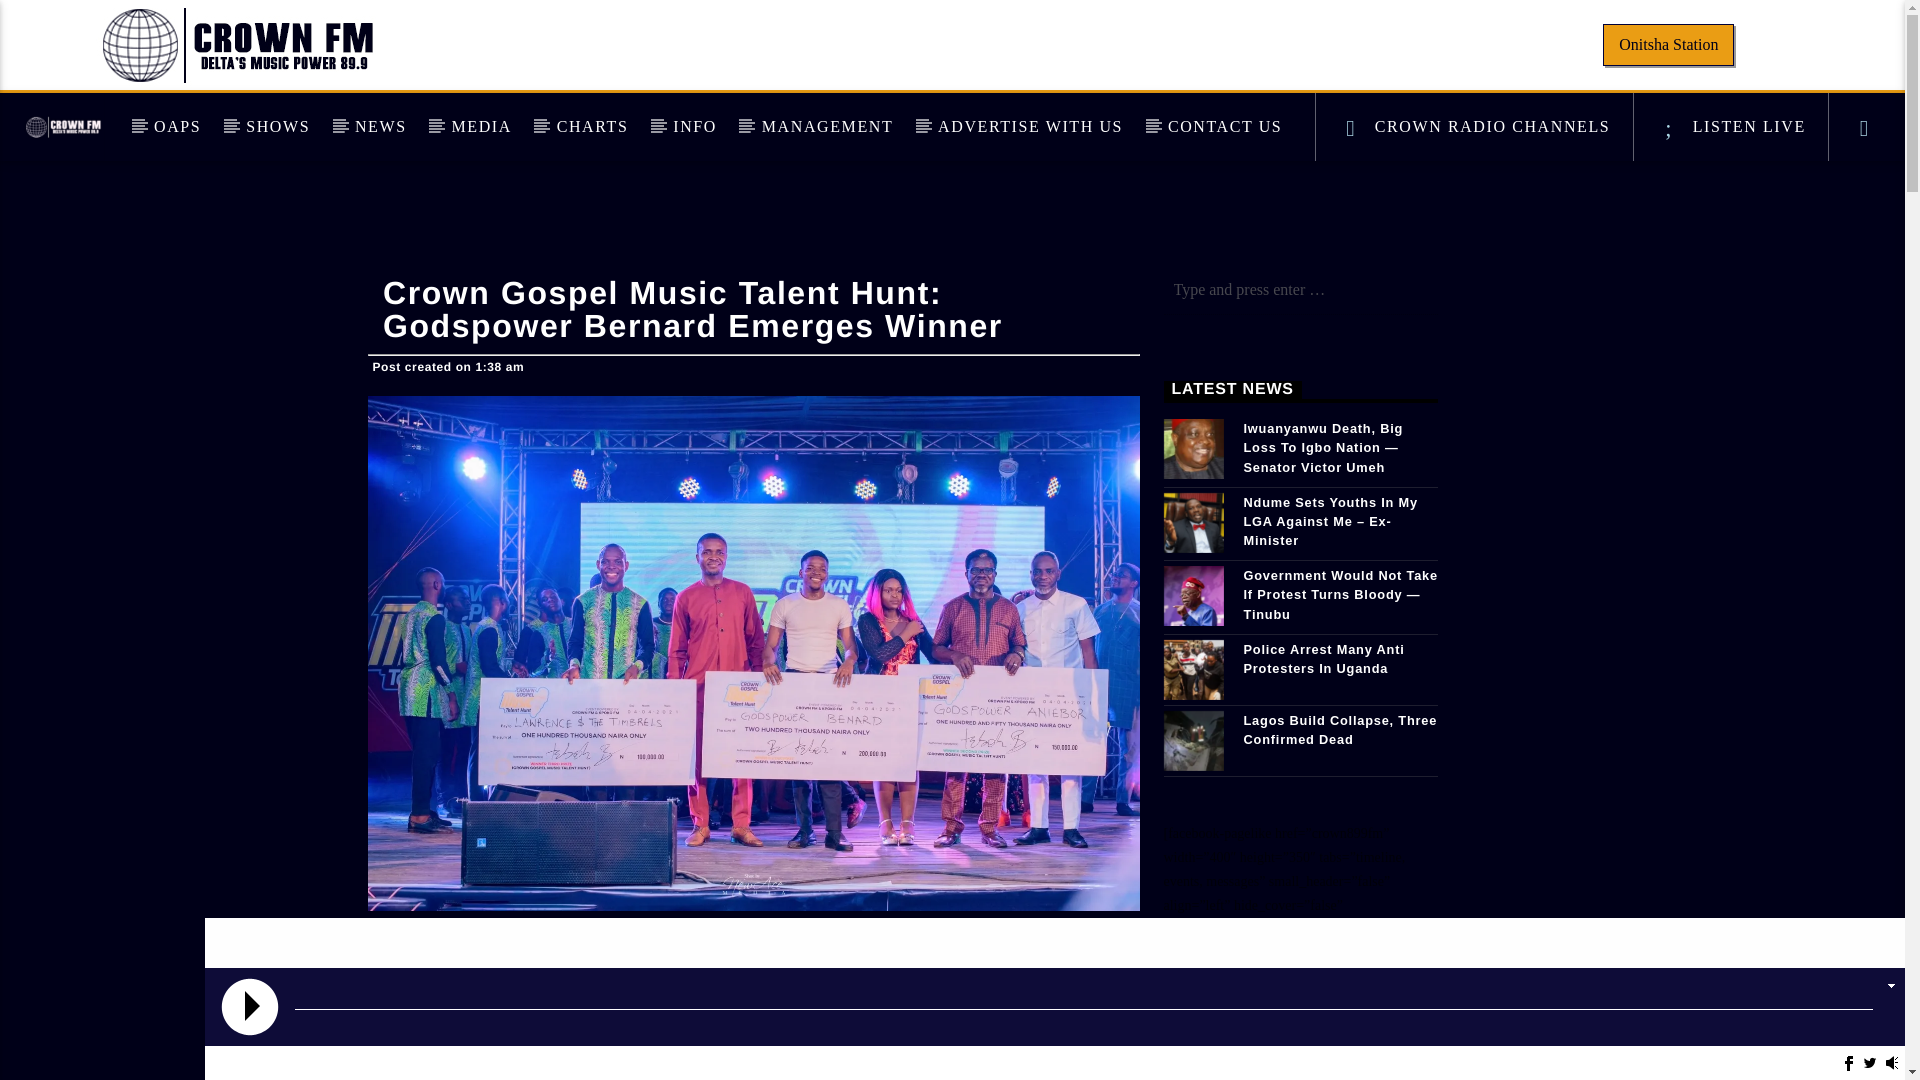 The image size is (1920, 1080). Describe the element at coordinates (1668, 44) in the screenshot. I see `Onitsha Station` at that location.